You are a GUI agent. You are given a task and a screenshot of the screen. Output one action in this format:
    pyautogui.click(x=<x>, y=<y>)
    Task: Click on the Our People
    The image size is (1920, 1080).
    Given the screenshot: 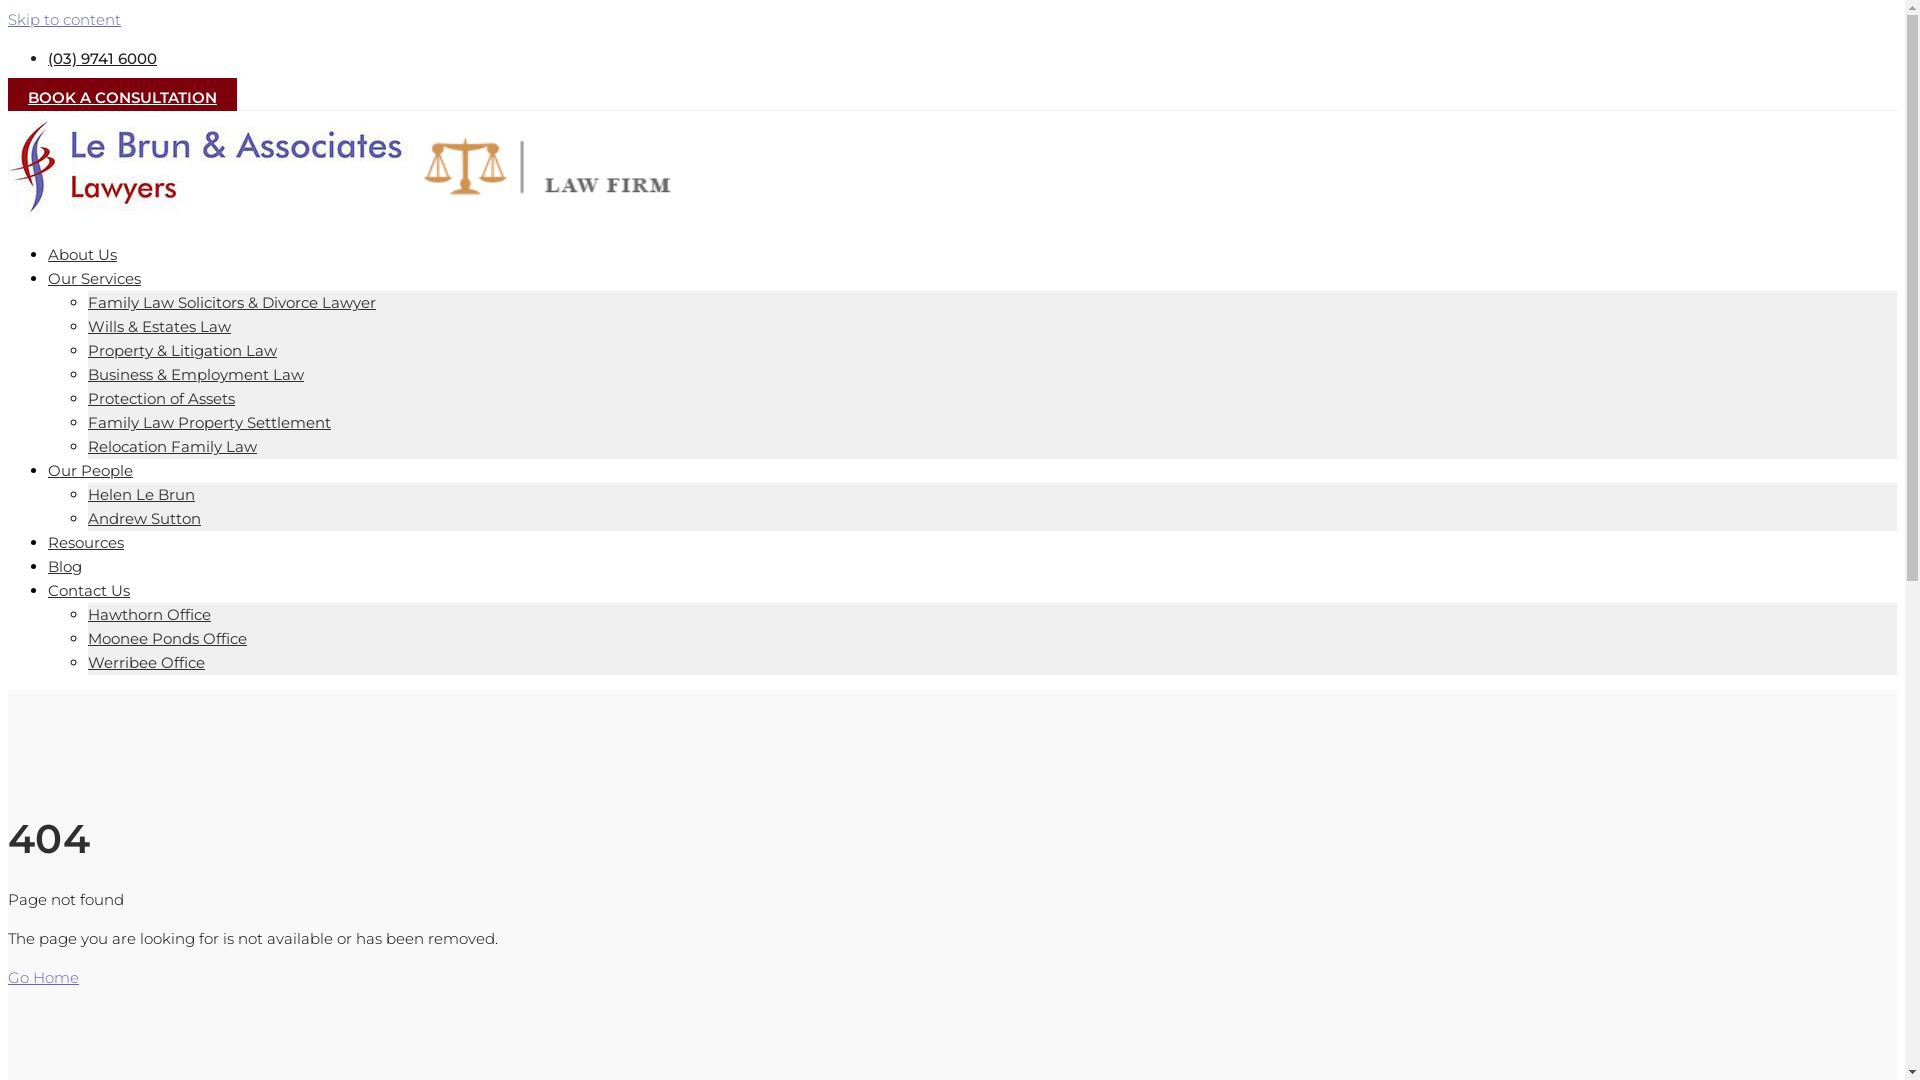 What is the action you would take?
    pyautogui.click(x=90, y=470)
    